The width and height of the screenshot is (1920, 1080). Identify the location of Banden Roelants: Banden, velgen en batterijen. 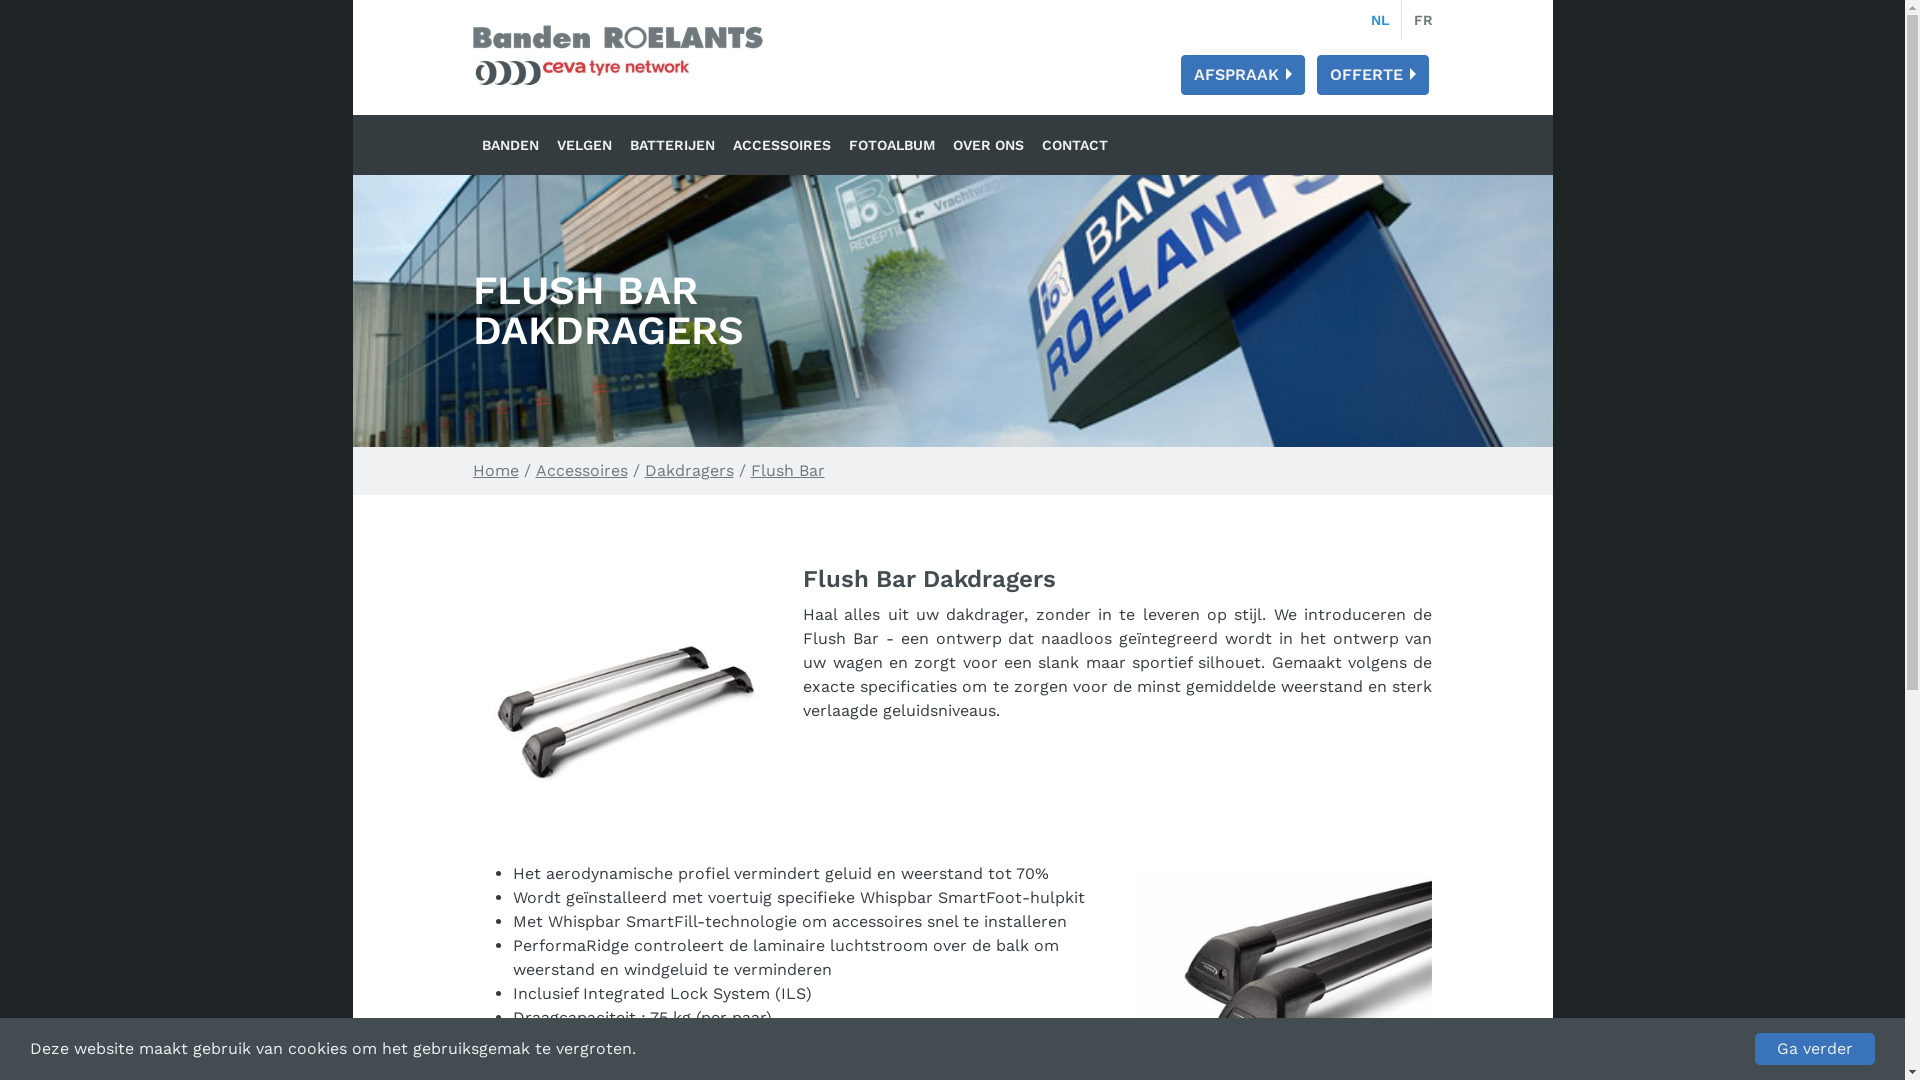
(617, 55).